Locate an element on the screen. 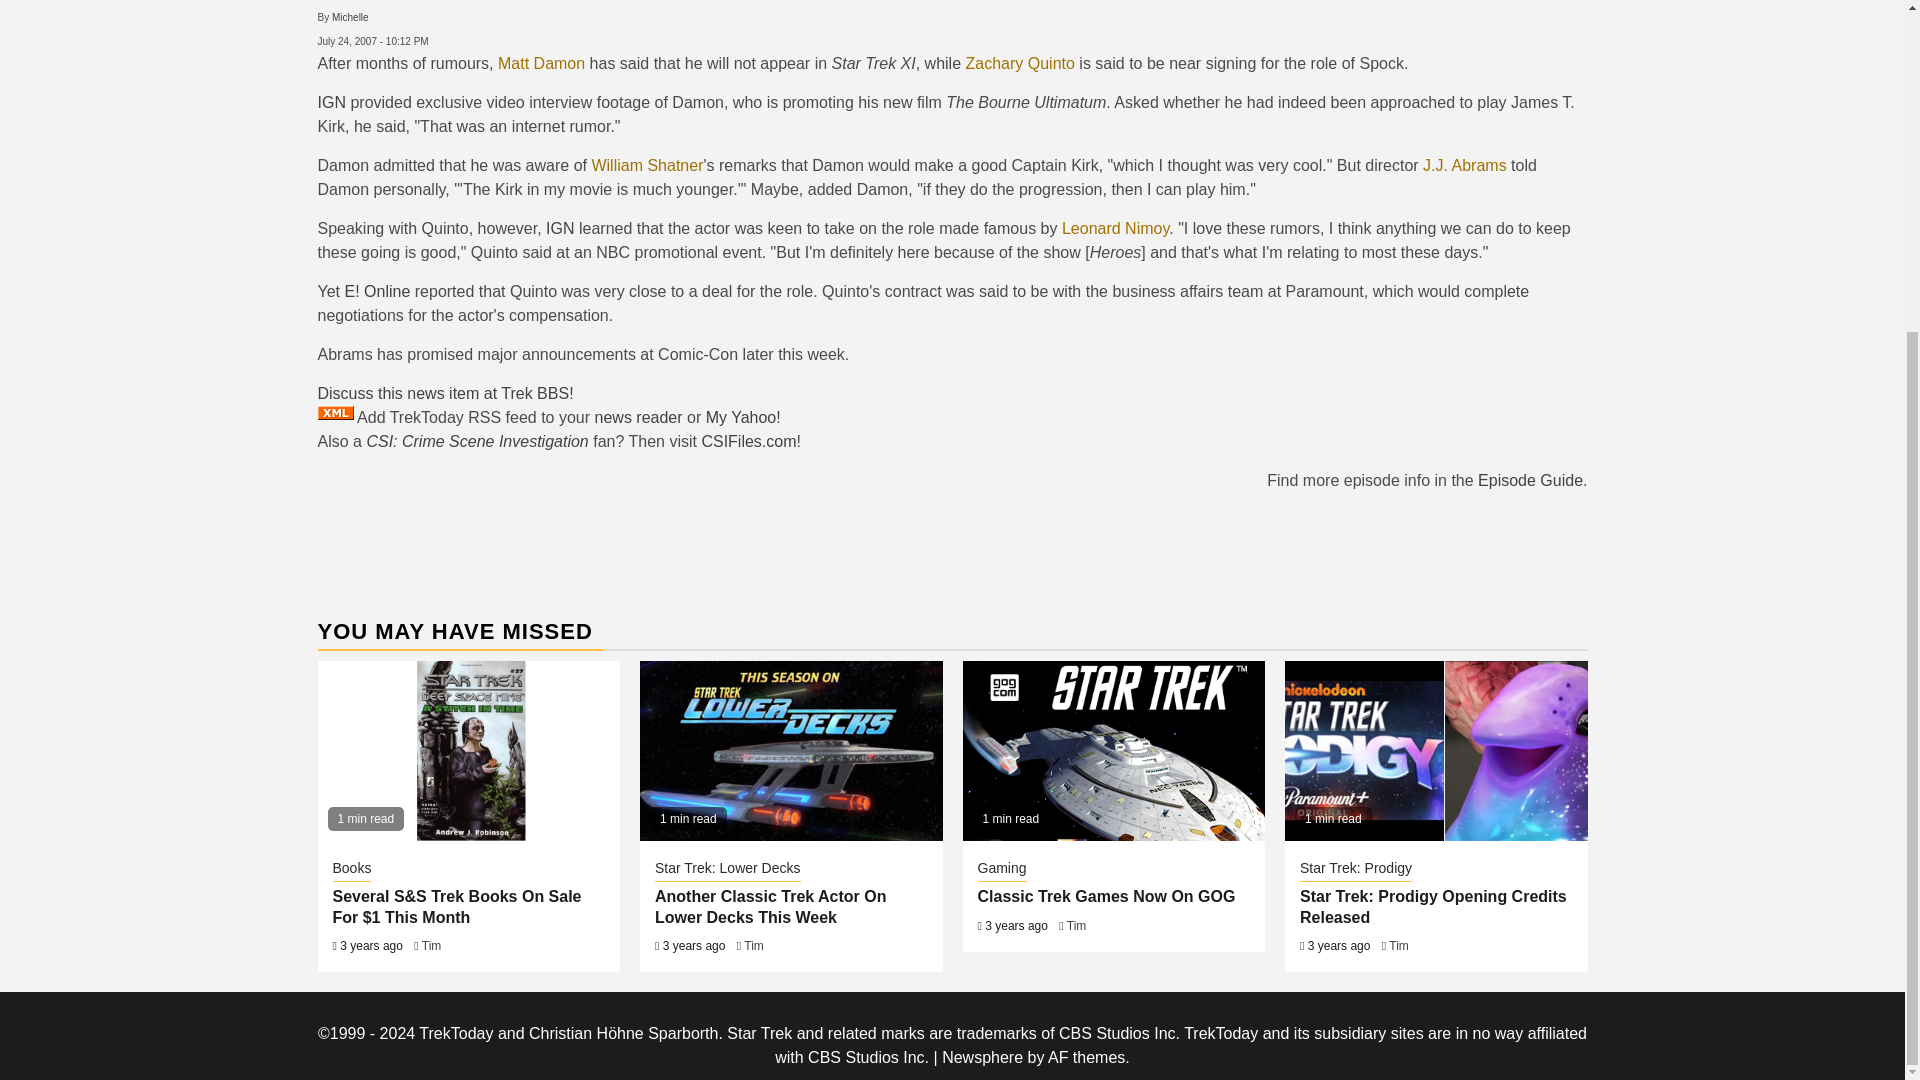  CSI: Crime Scene Investigation is located at coordinates (476, 442).